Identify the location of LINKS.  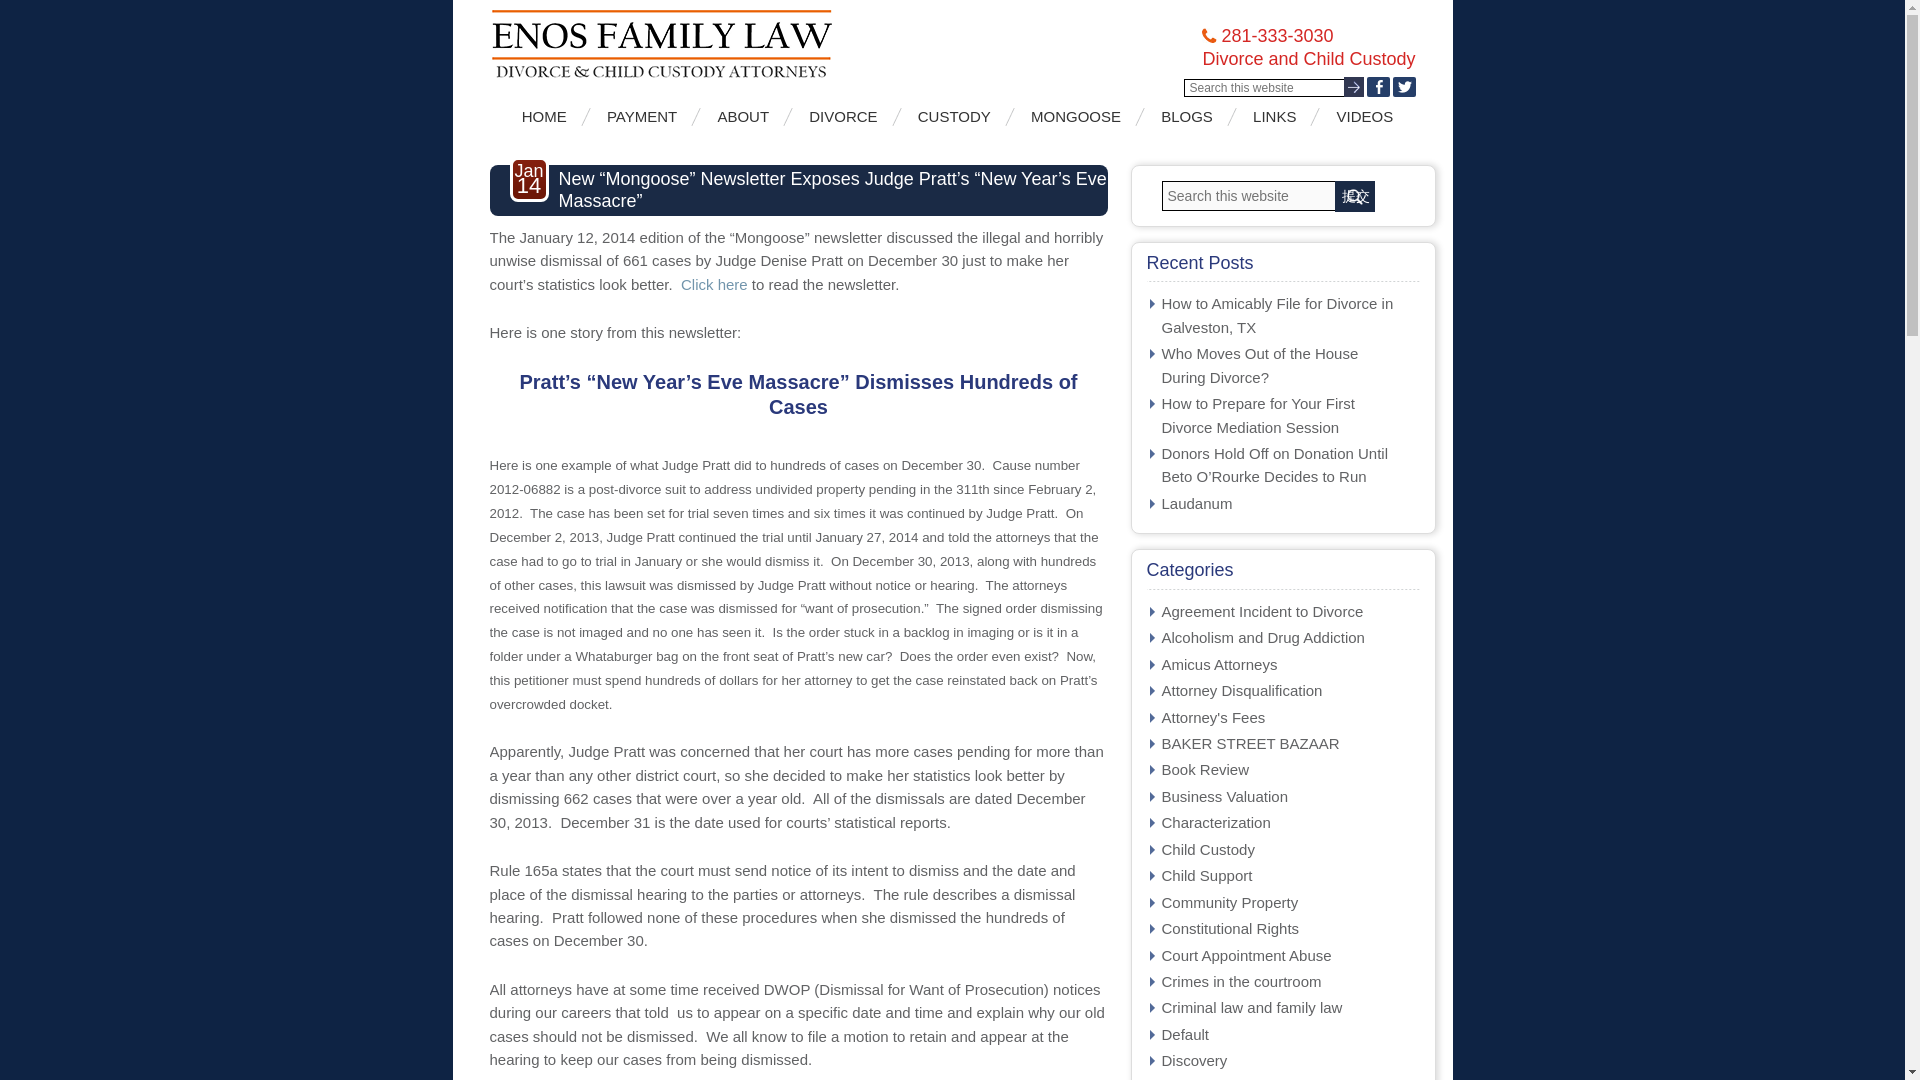
(1282, 116).